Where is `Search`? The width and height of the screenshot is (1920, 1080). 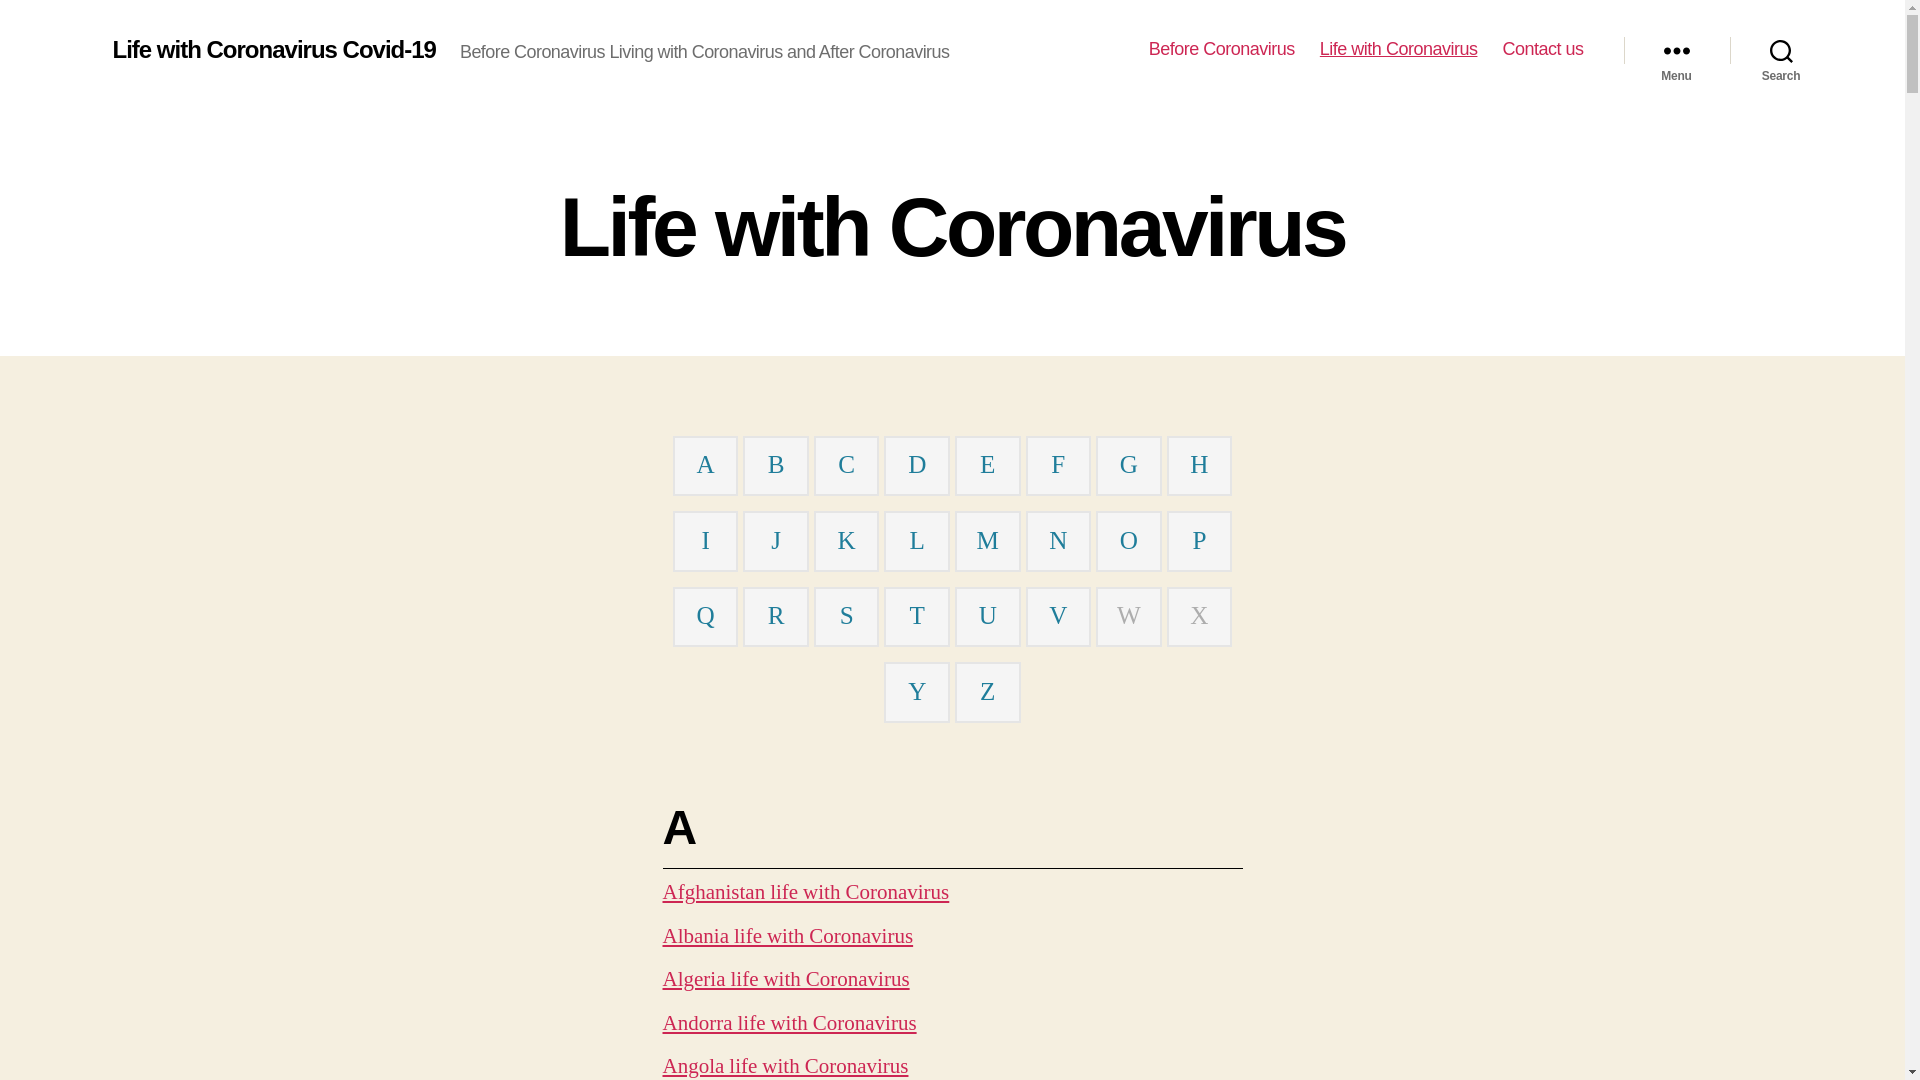 Search is located at coordinates (1782, 50).